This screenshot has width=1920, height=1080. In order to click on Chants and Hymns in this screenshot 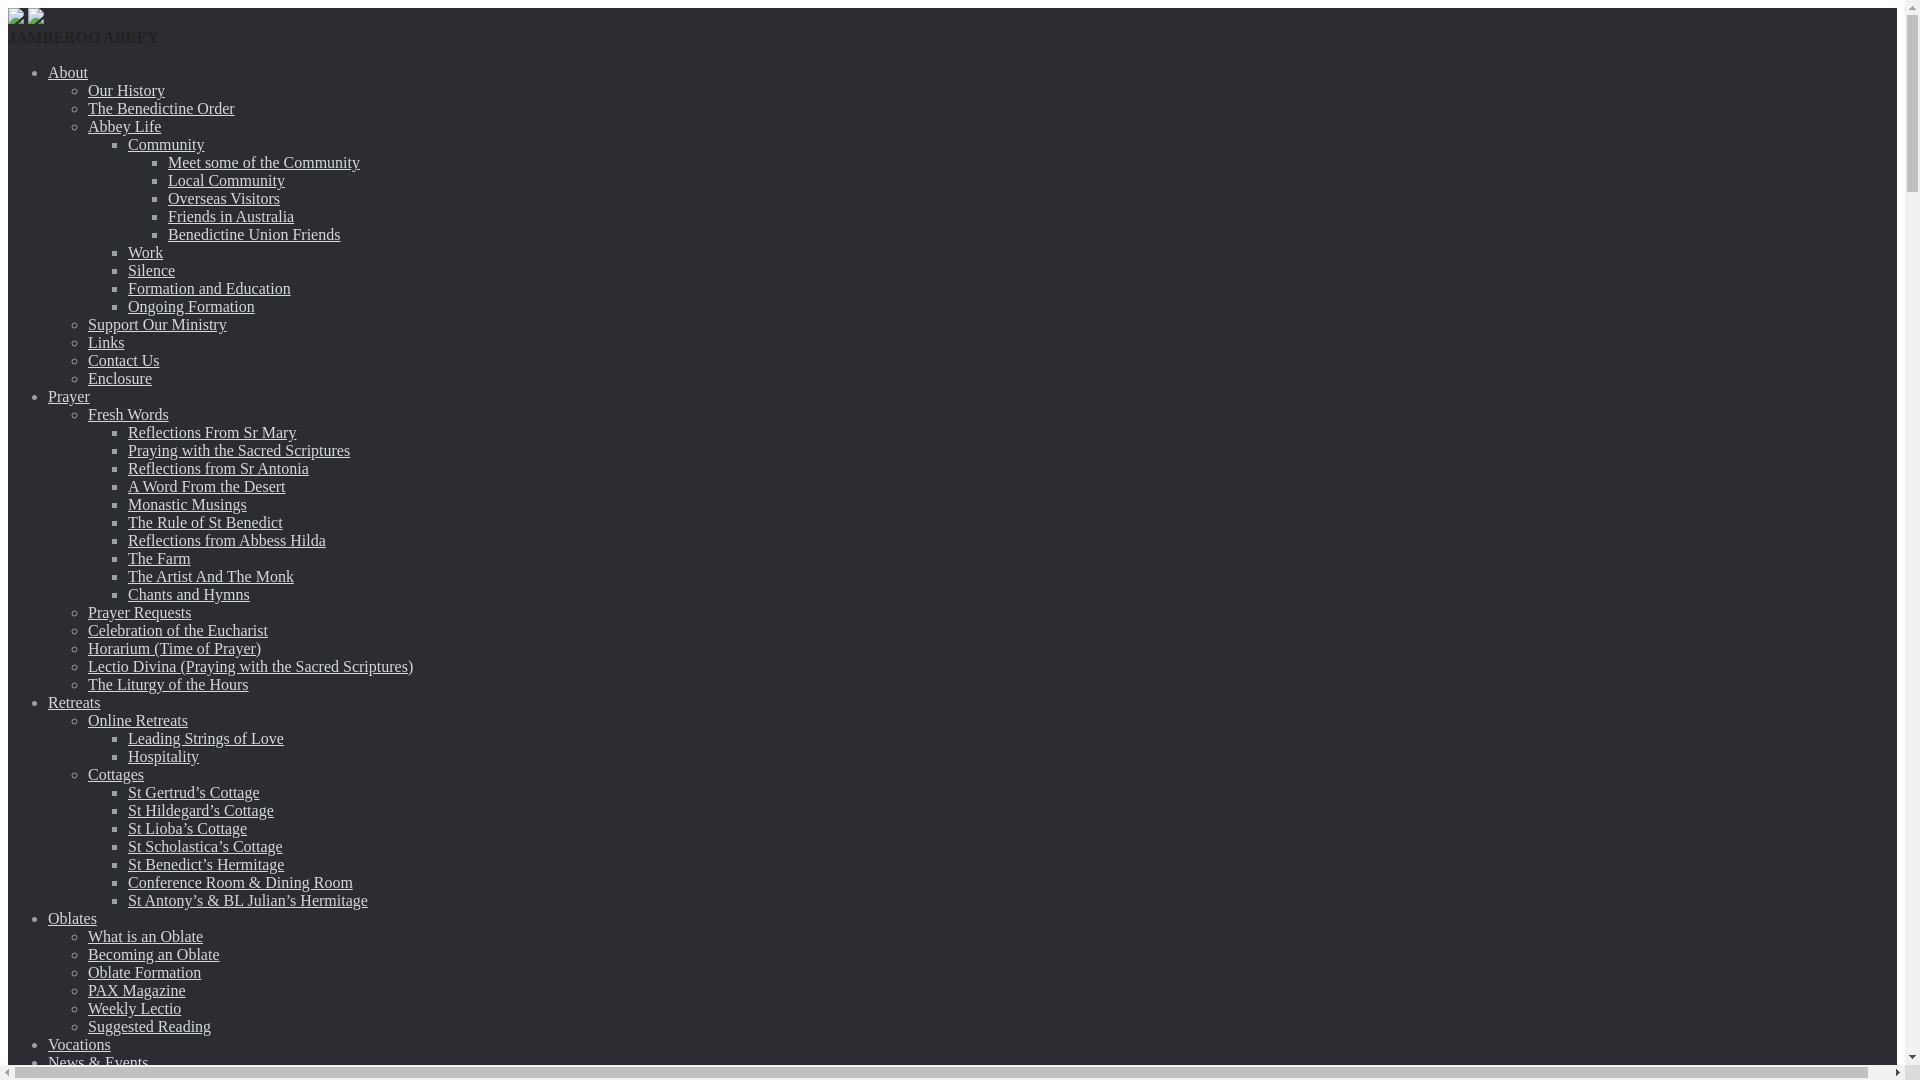, I will do `click(189, 594)`.